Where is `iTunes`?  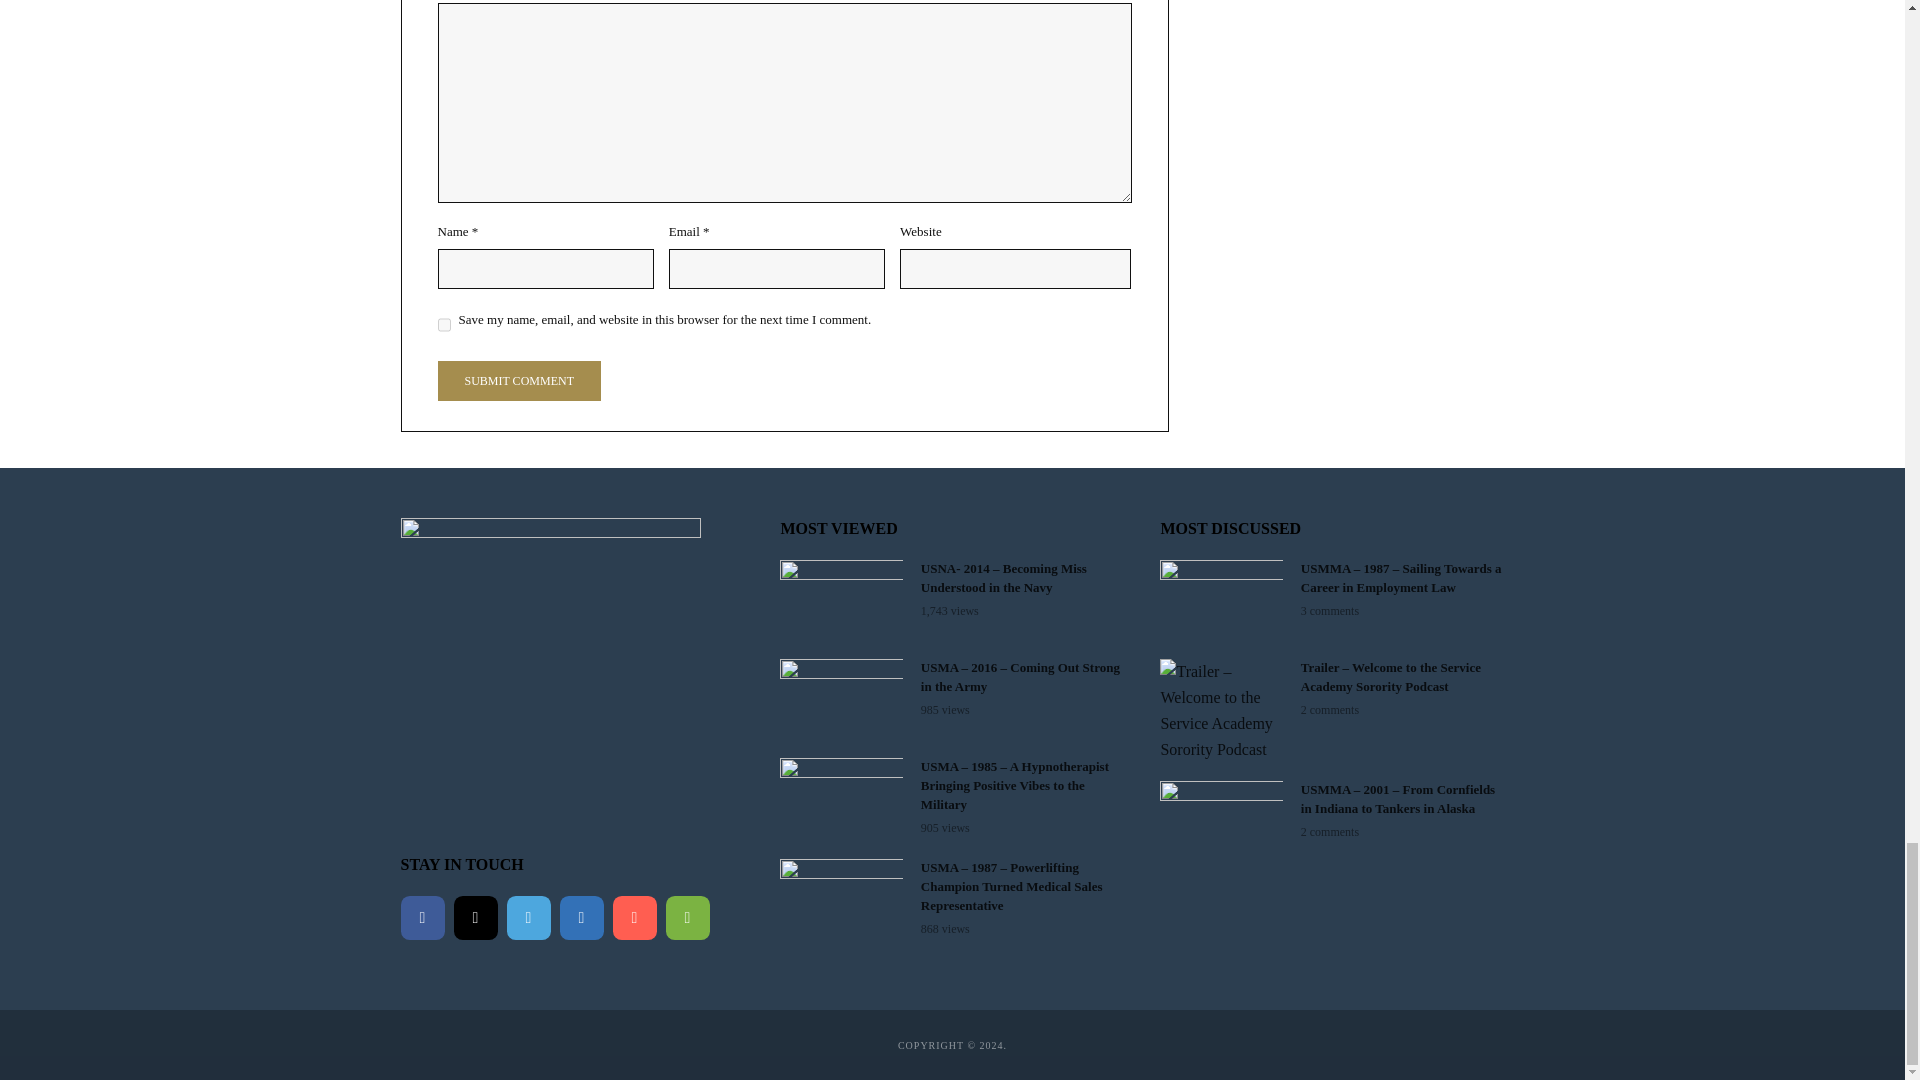
iTunes is located at coordinates (634, 918).